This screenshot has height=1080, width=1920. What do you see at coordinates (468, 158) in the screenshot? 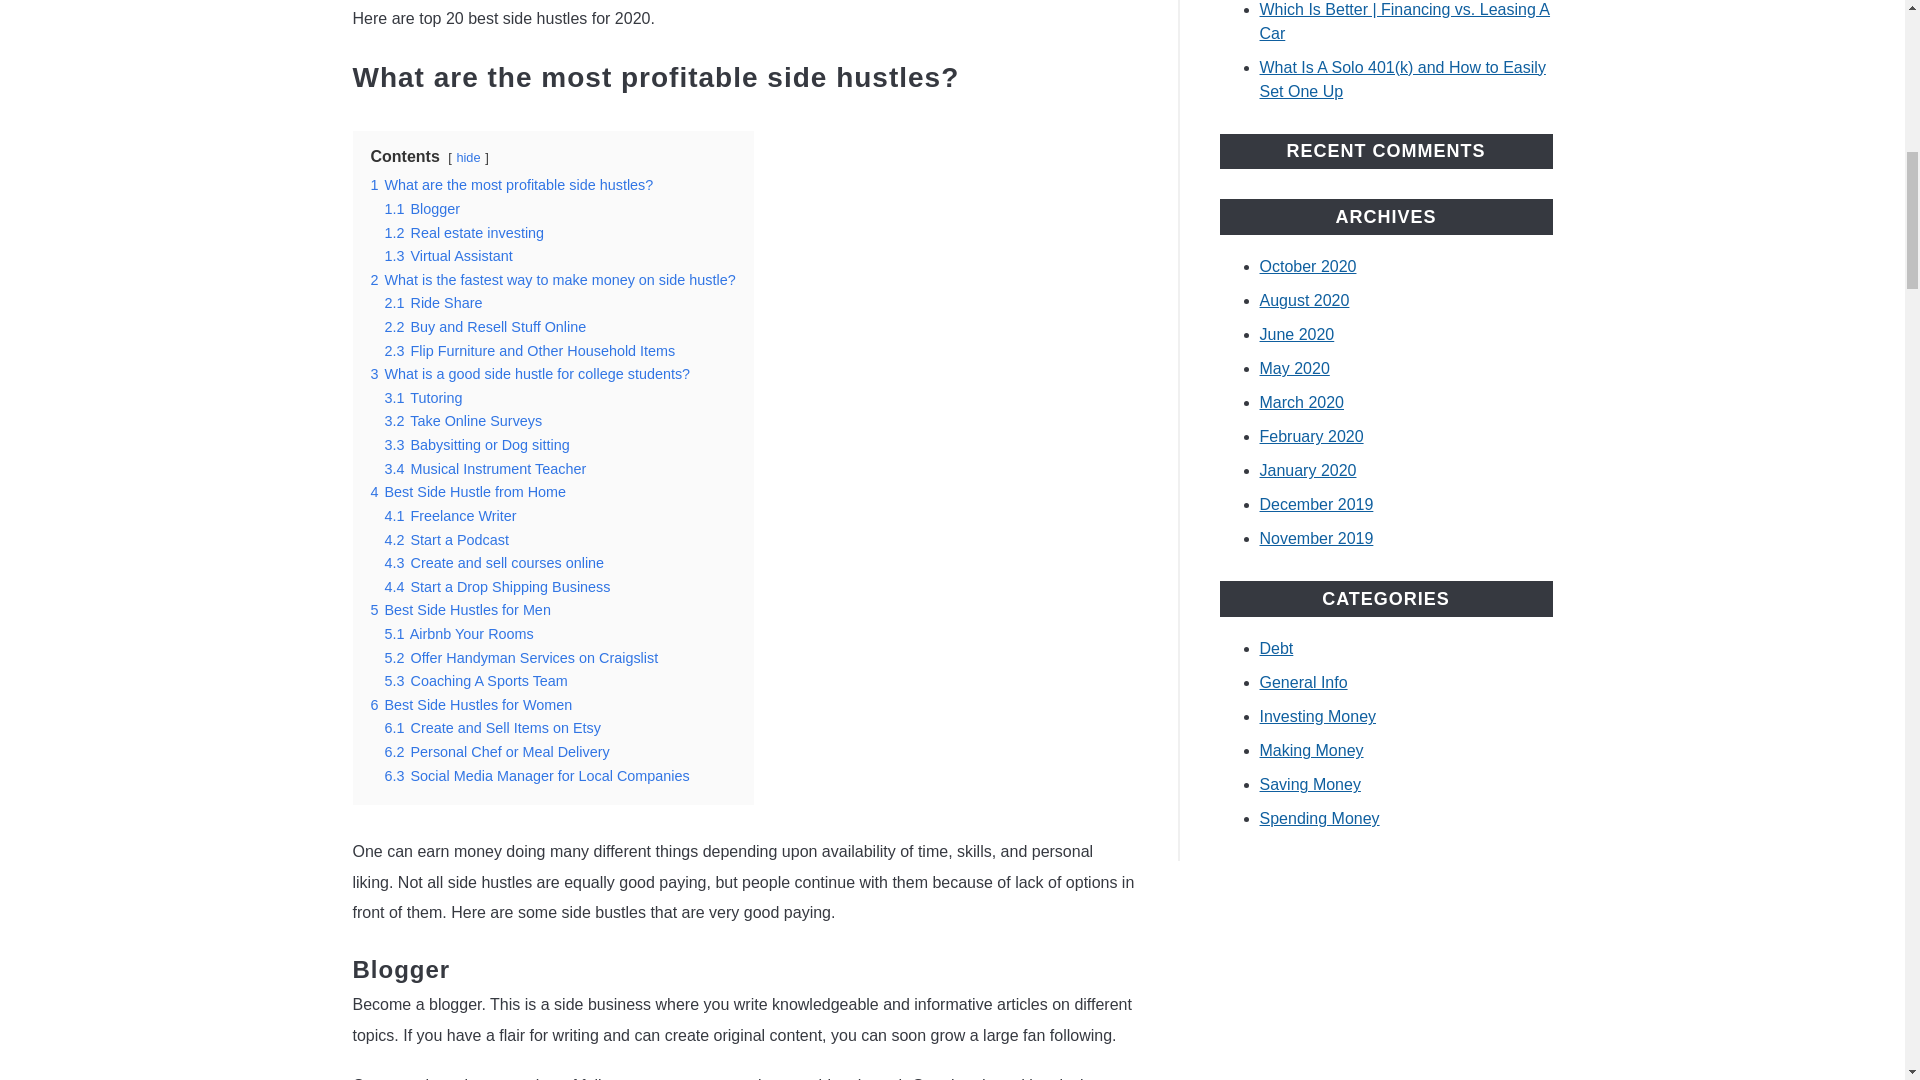
I see `hide` at bounding box center [468, 158].